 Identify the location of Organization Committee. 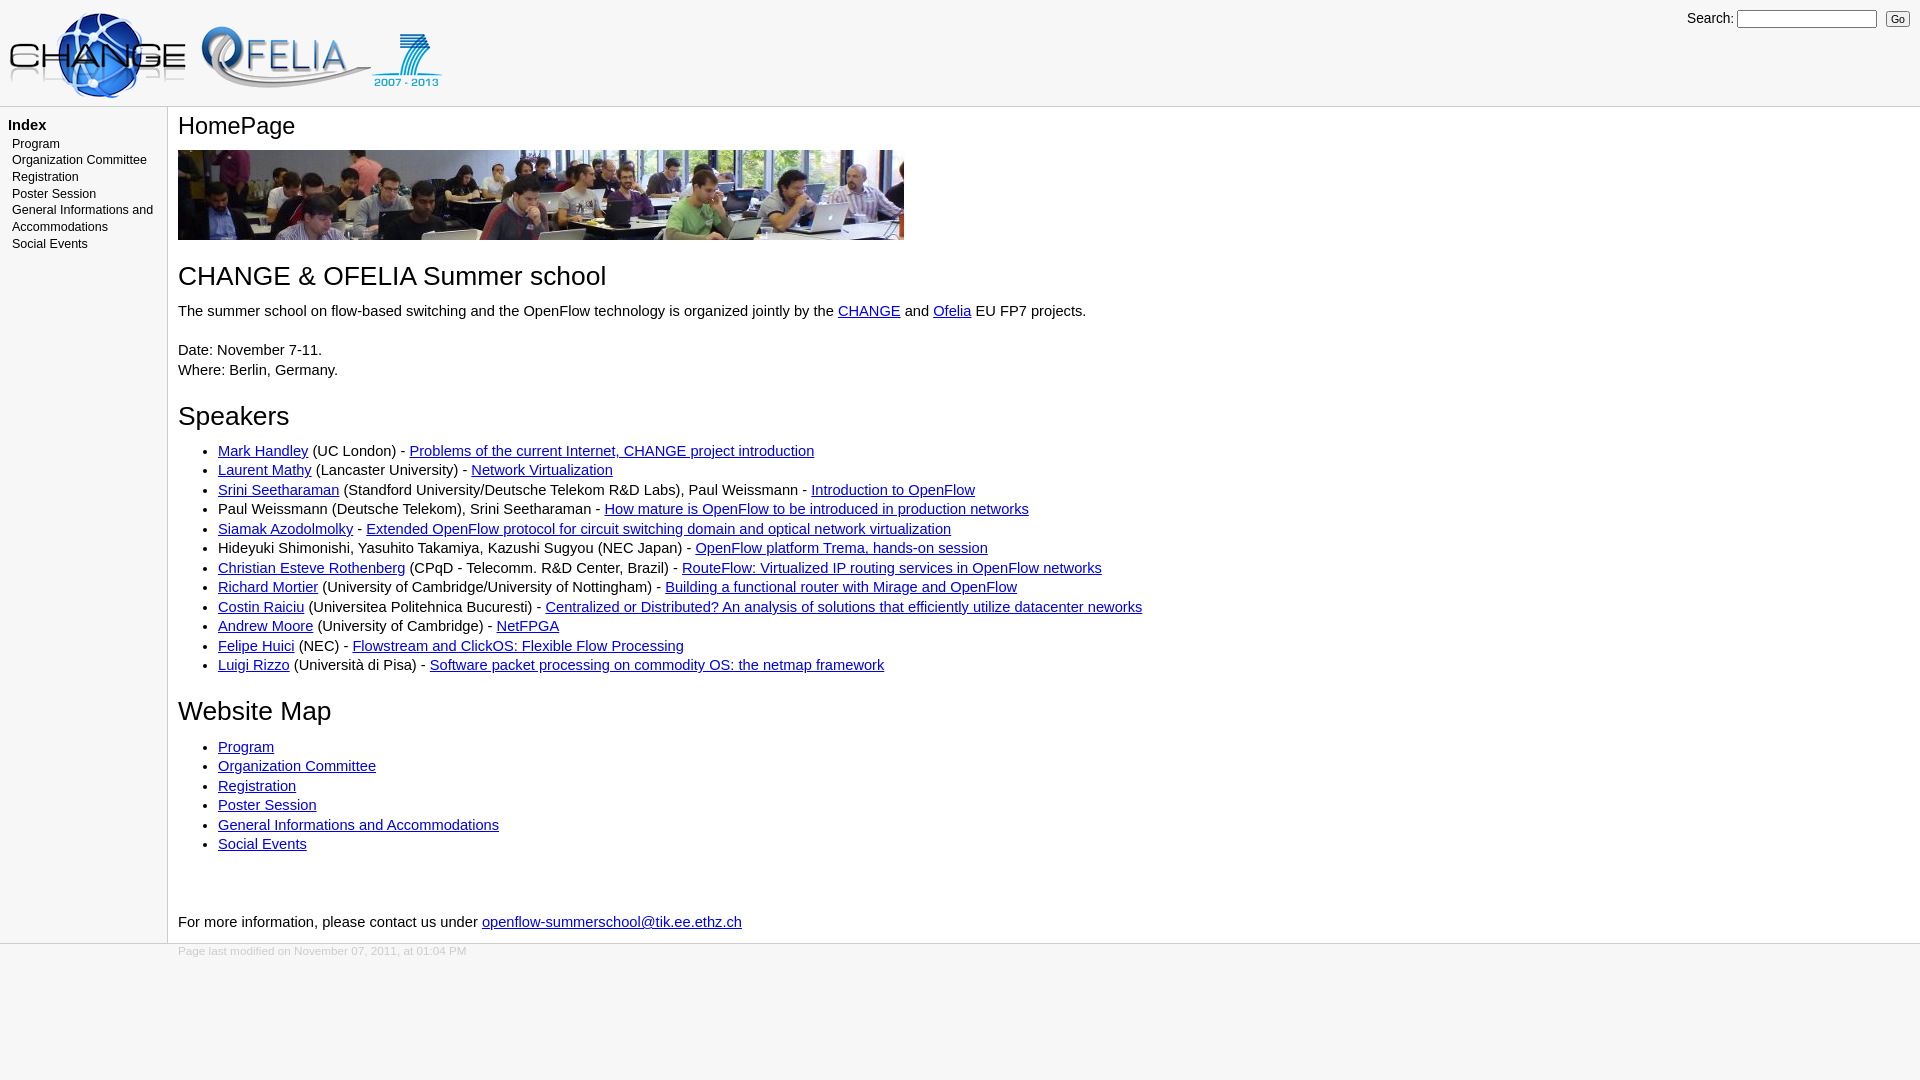
(80, 160).